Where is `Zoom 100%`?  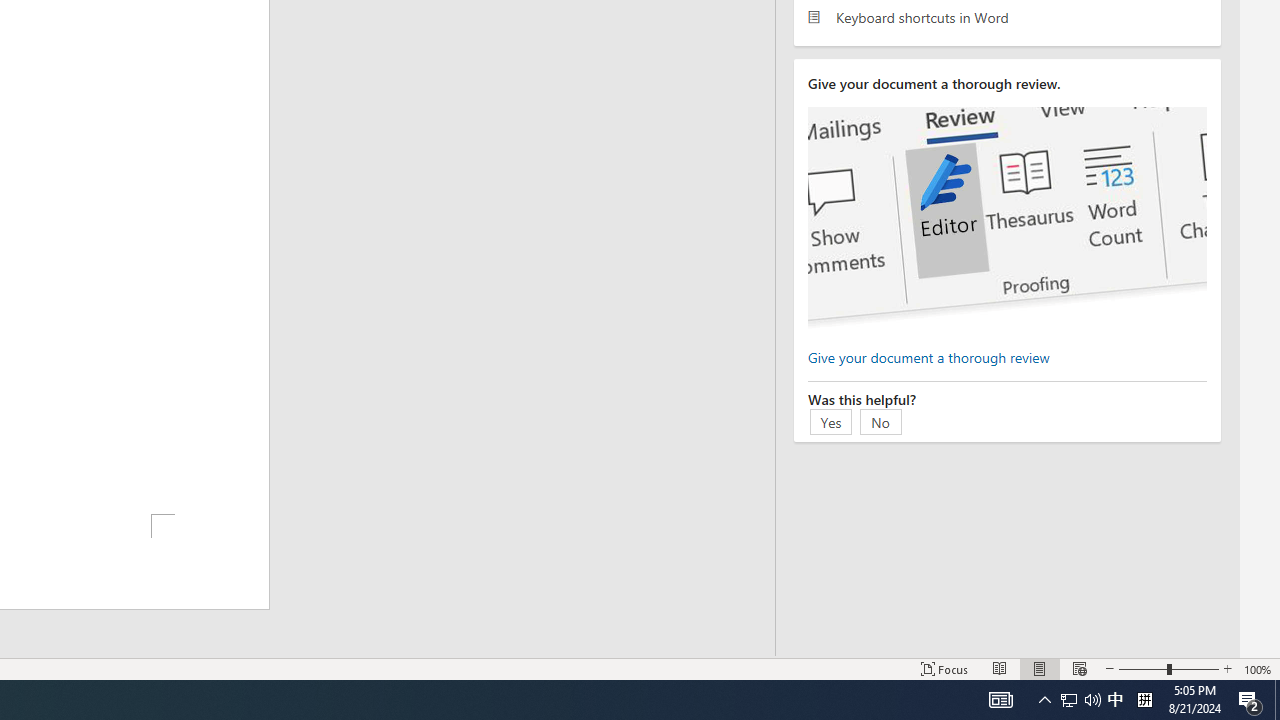
Zoom 100% is located at coordinates (1258, 668).